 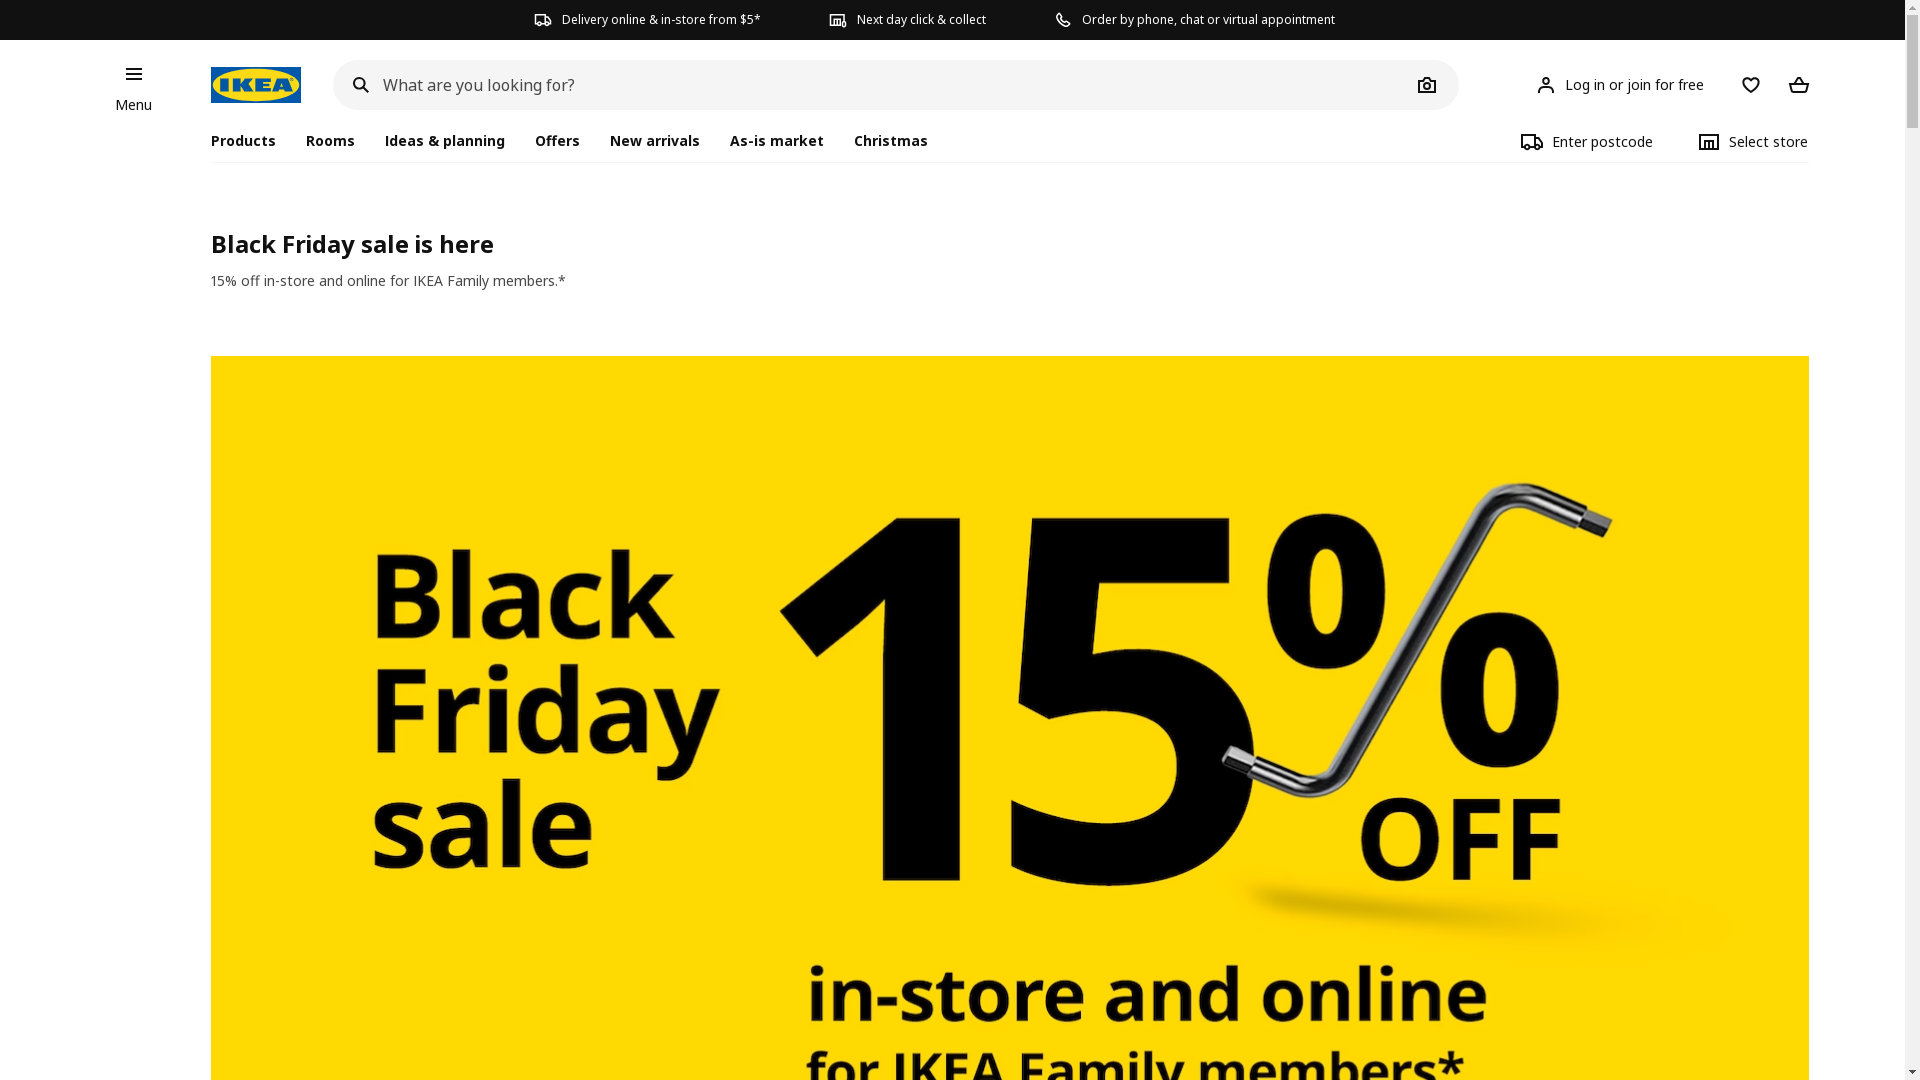 What do you see at coordinates (134, 105) in the screenshot?
I see `Menu` at bounding box center [134, 105].